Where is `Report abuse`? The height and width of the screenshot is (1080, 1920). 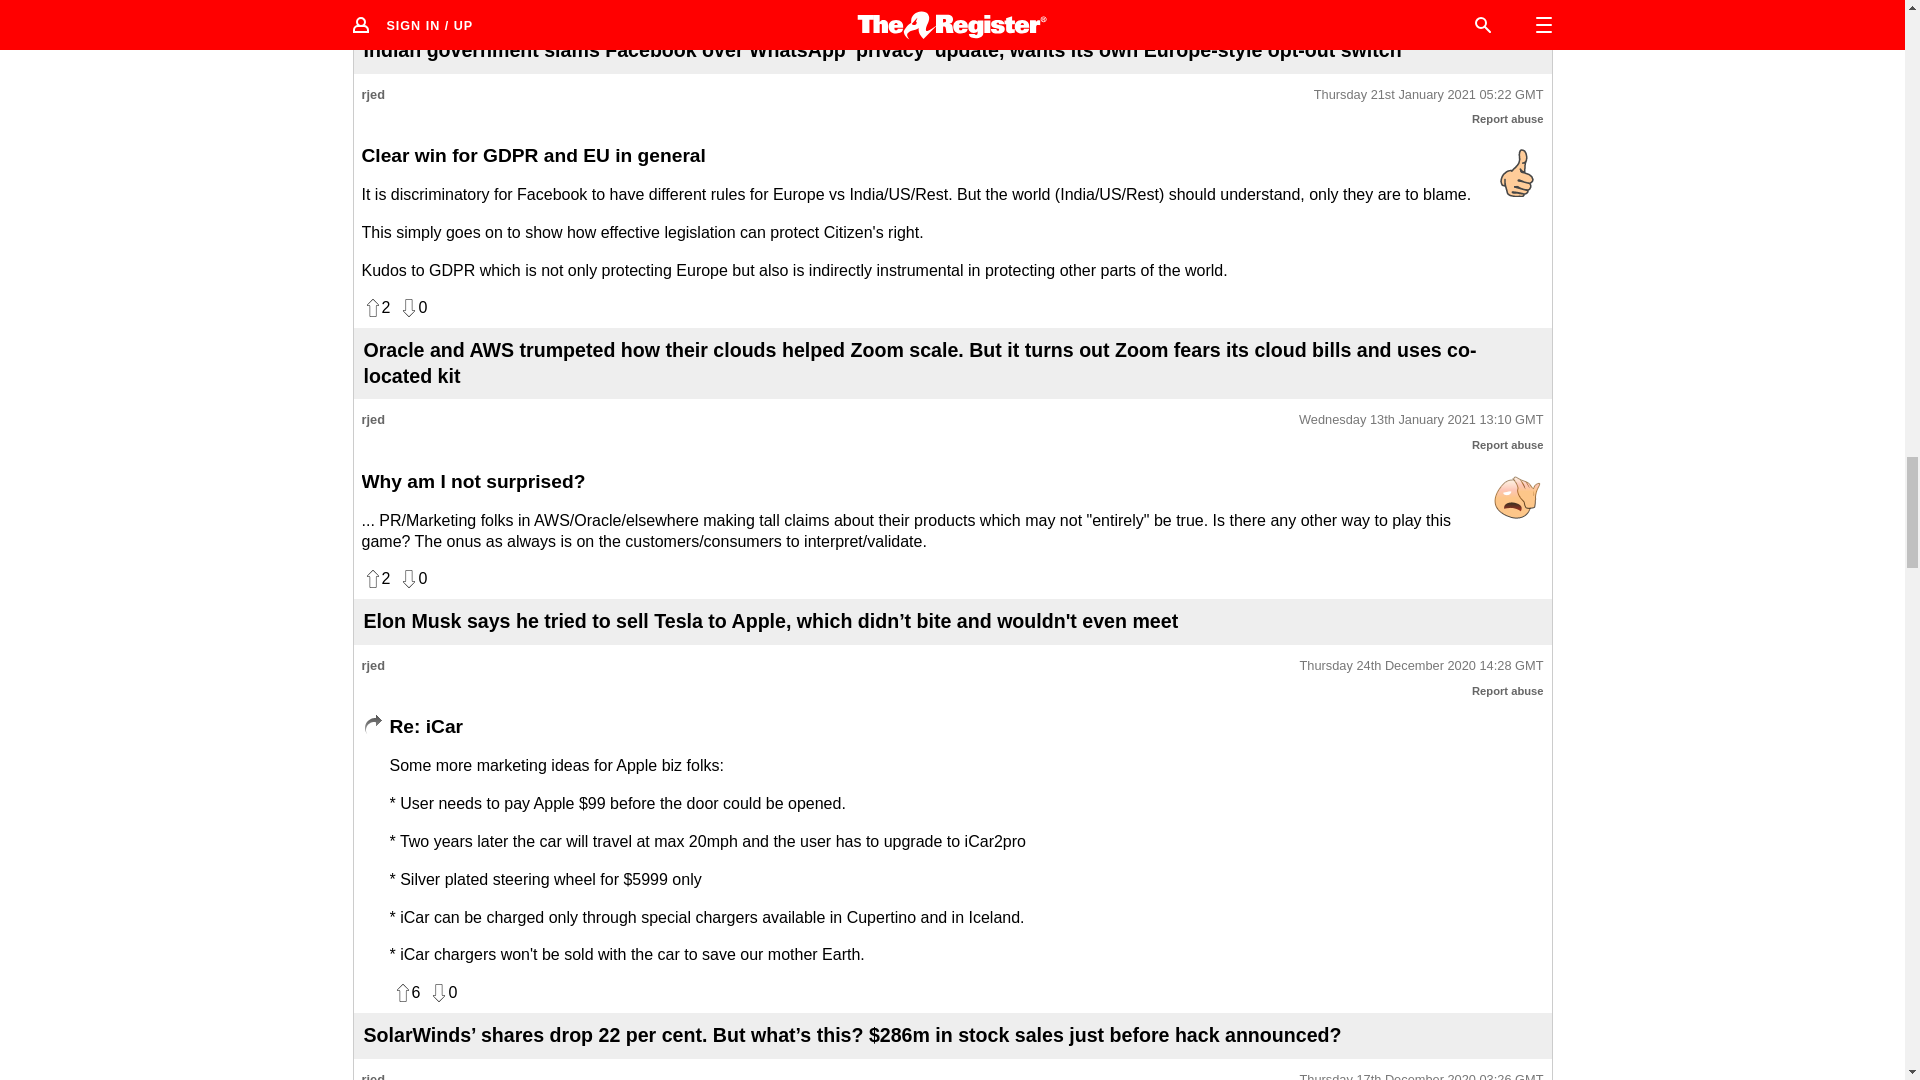
Report abuse is located at coordinates (1508, 119).